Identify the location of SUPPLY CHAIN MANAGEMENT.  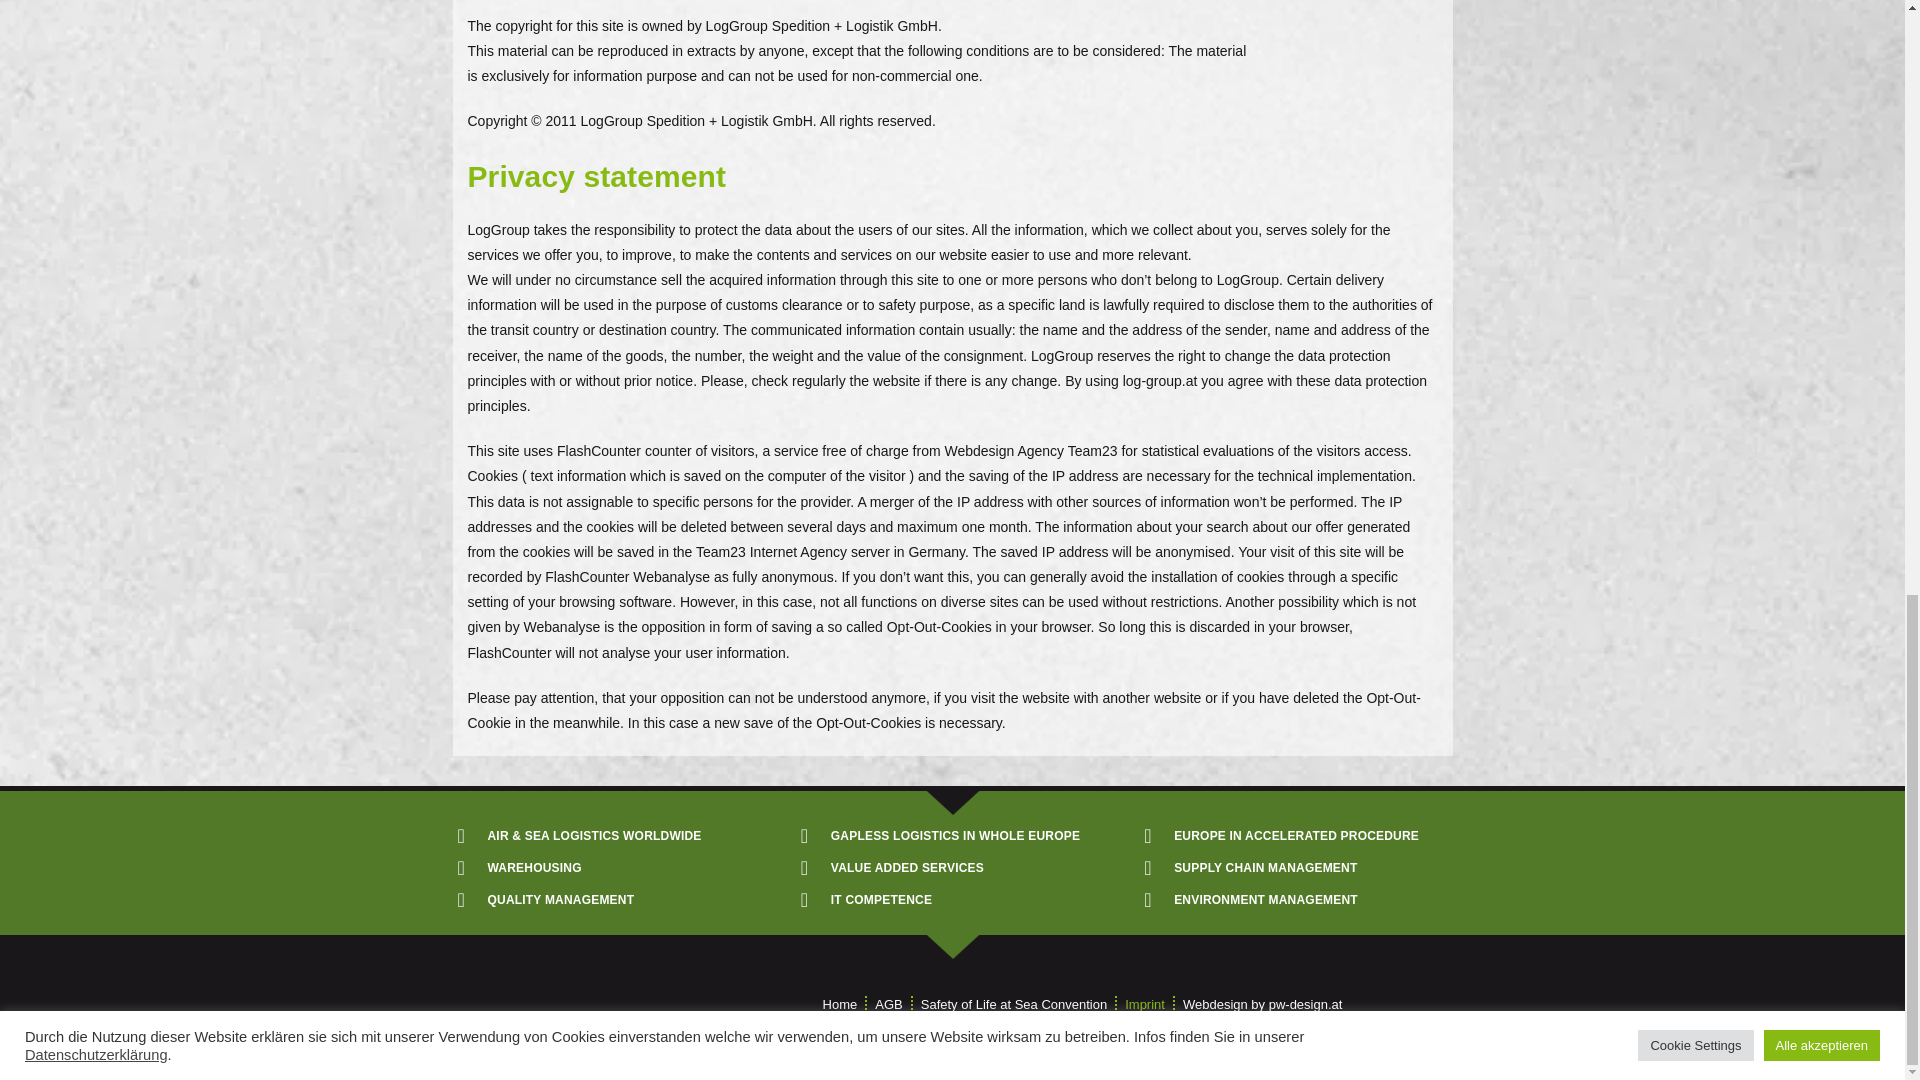
(1300, 868).